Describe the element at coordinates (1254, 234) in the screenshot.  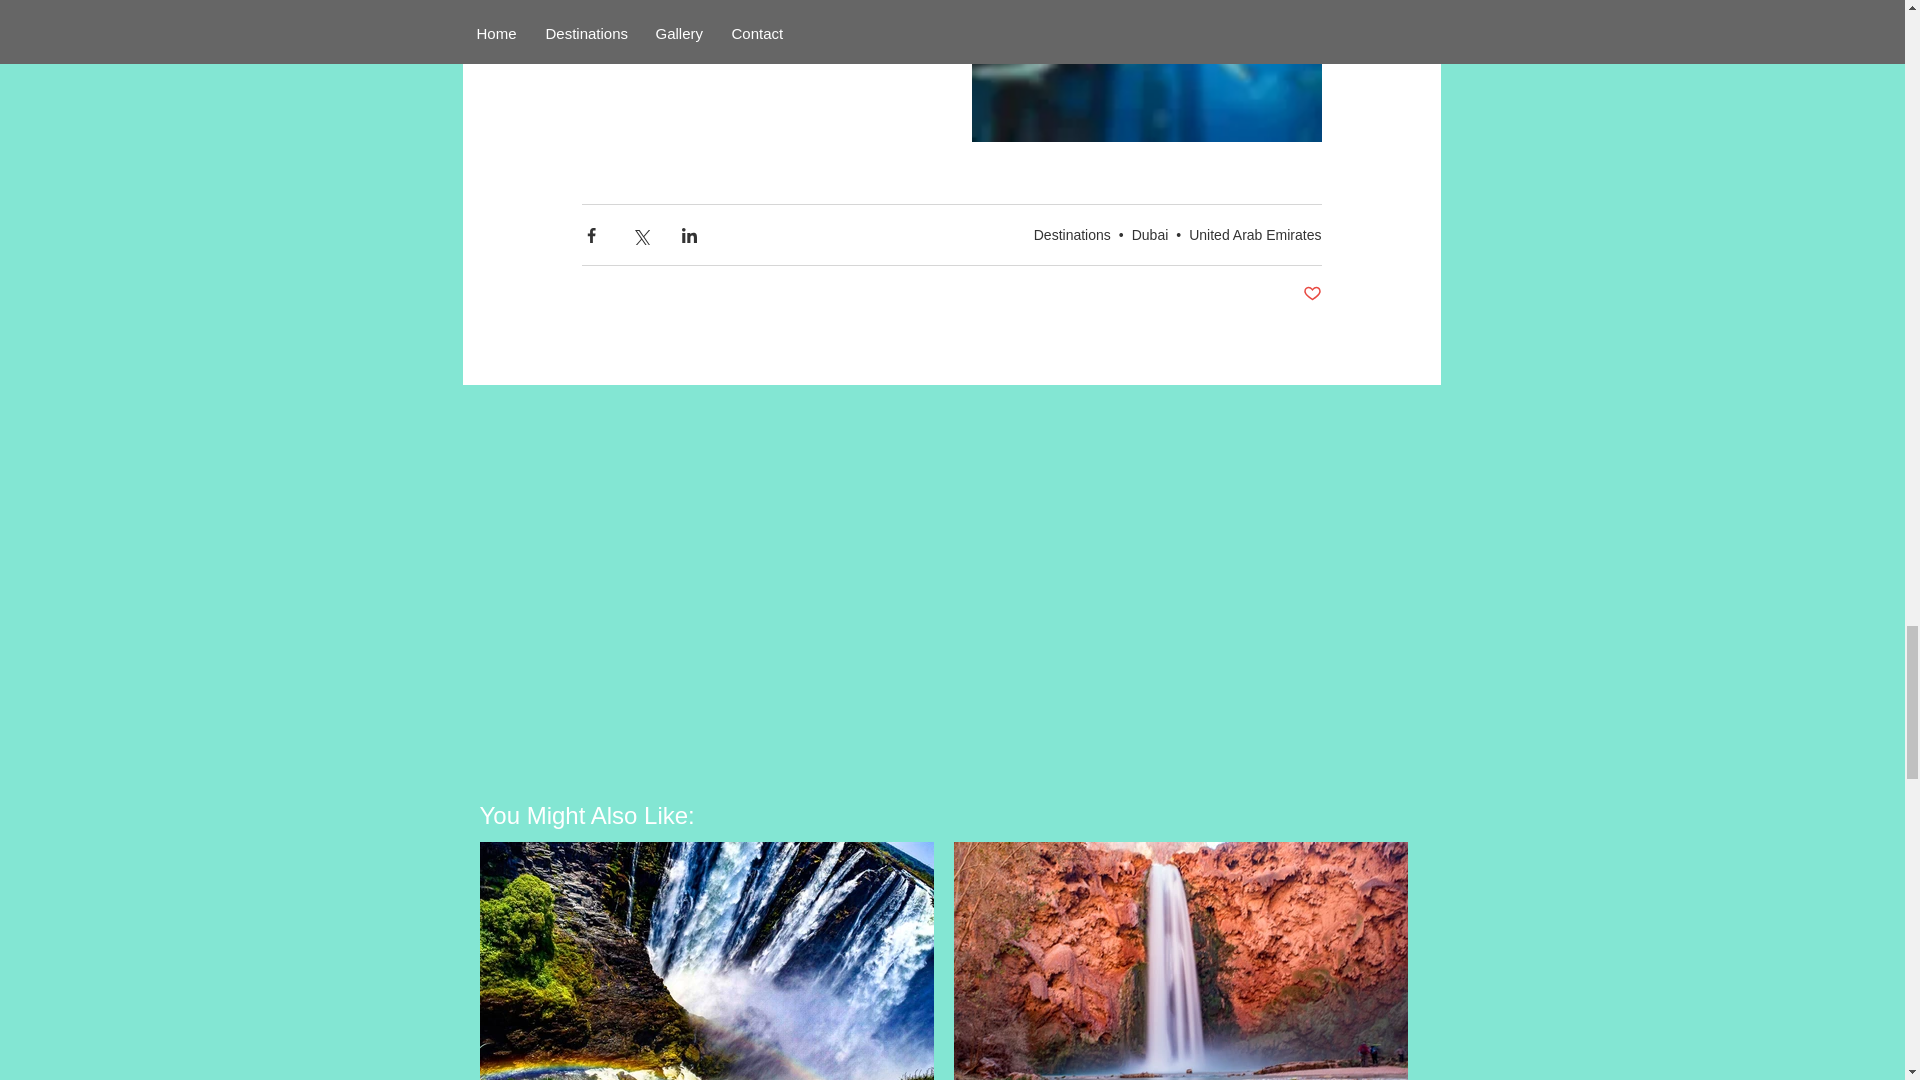
I see `United Arab Emirates` at that location.